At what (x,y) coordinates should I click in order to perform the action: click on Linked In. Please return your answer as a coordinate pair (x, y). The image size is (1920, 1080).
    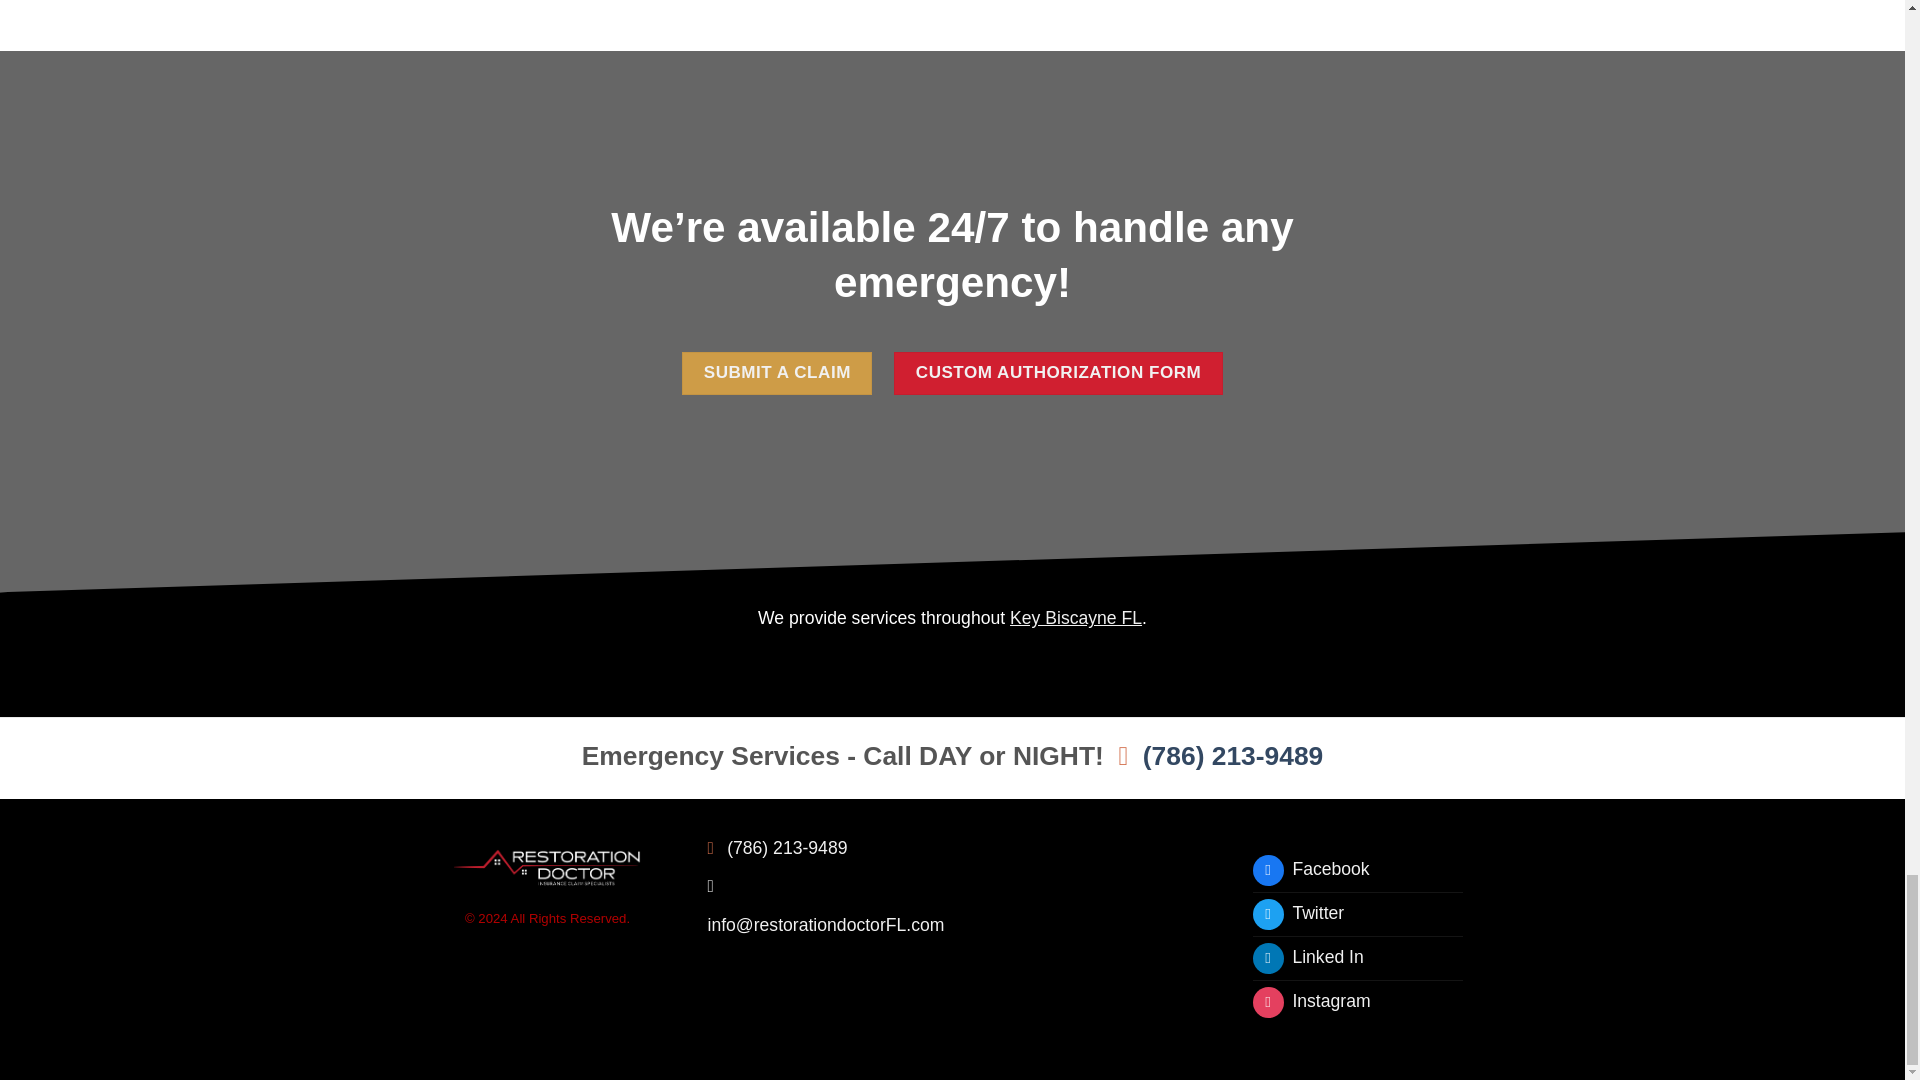
    Looking at the image, I should click on (1307, 958).